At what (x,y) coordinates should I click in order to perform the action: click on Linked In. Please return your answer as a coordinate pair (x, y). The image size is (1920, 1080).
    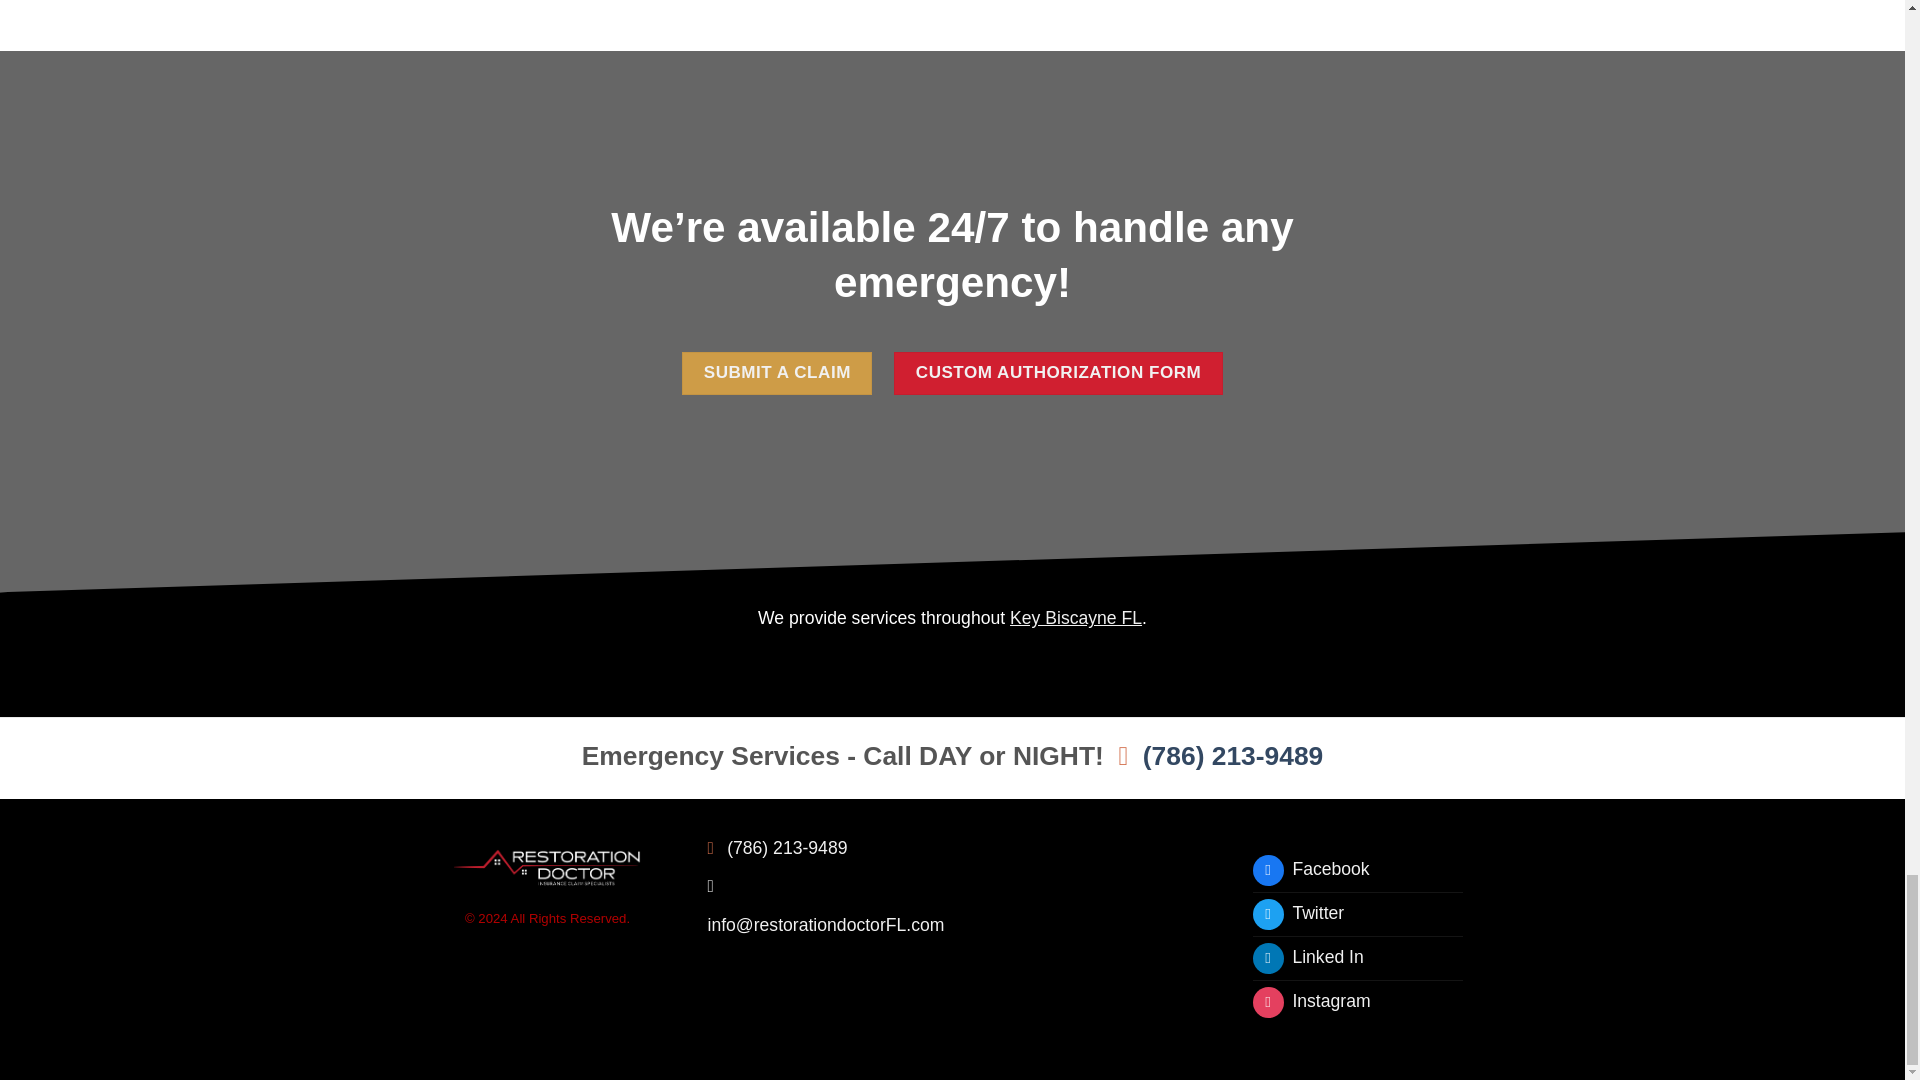
    Looking at the image, I should click on (1307, 958).